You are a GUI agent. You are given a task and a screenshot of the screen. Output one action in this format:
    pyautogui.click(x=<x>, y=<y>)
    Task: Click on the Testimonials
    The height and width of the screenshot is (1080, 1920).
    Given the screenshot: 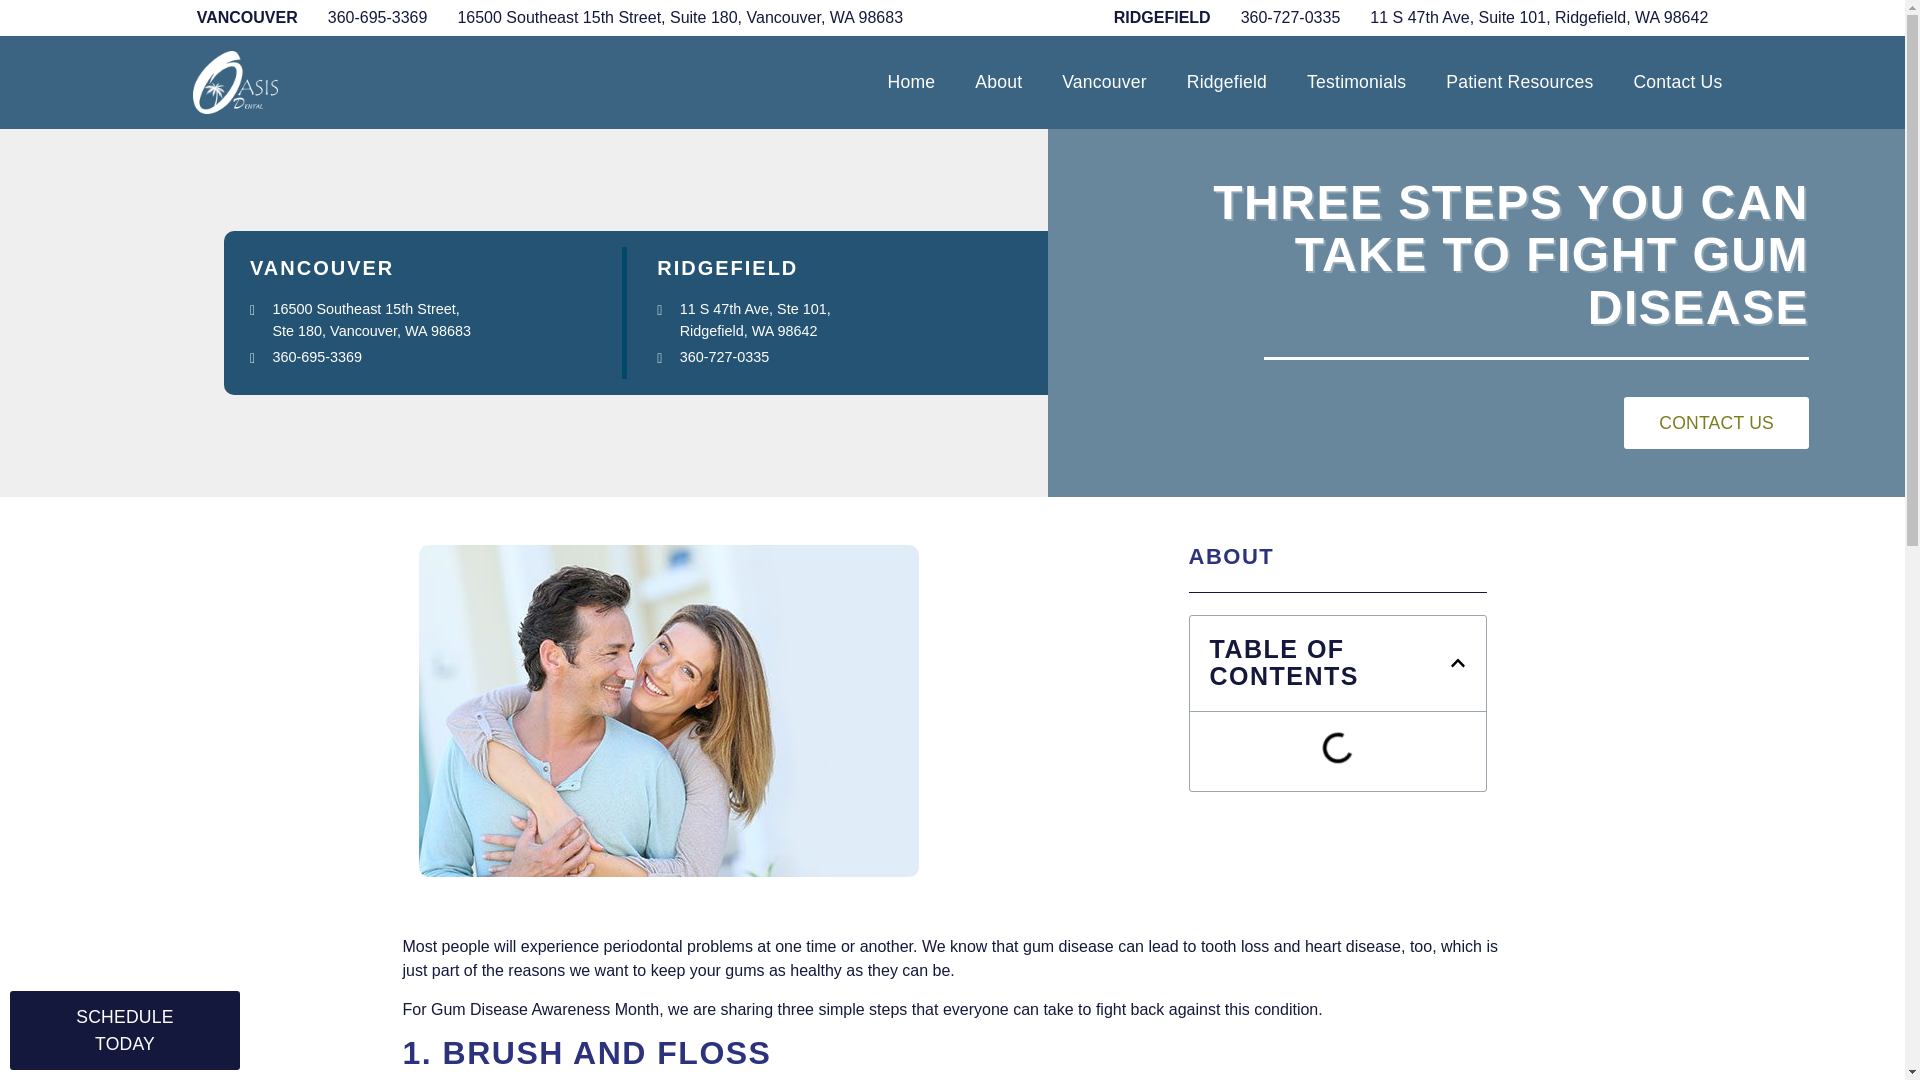 What is the action you would take?
    pyautogui.click(x=1356, y=82)
    